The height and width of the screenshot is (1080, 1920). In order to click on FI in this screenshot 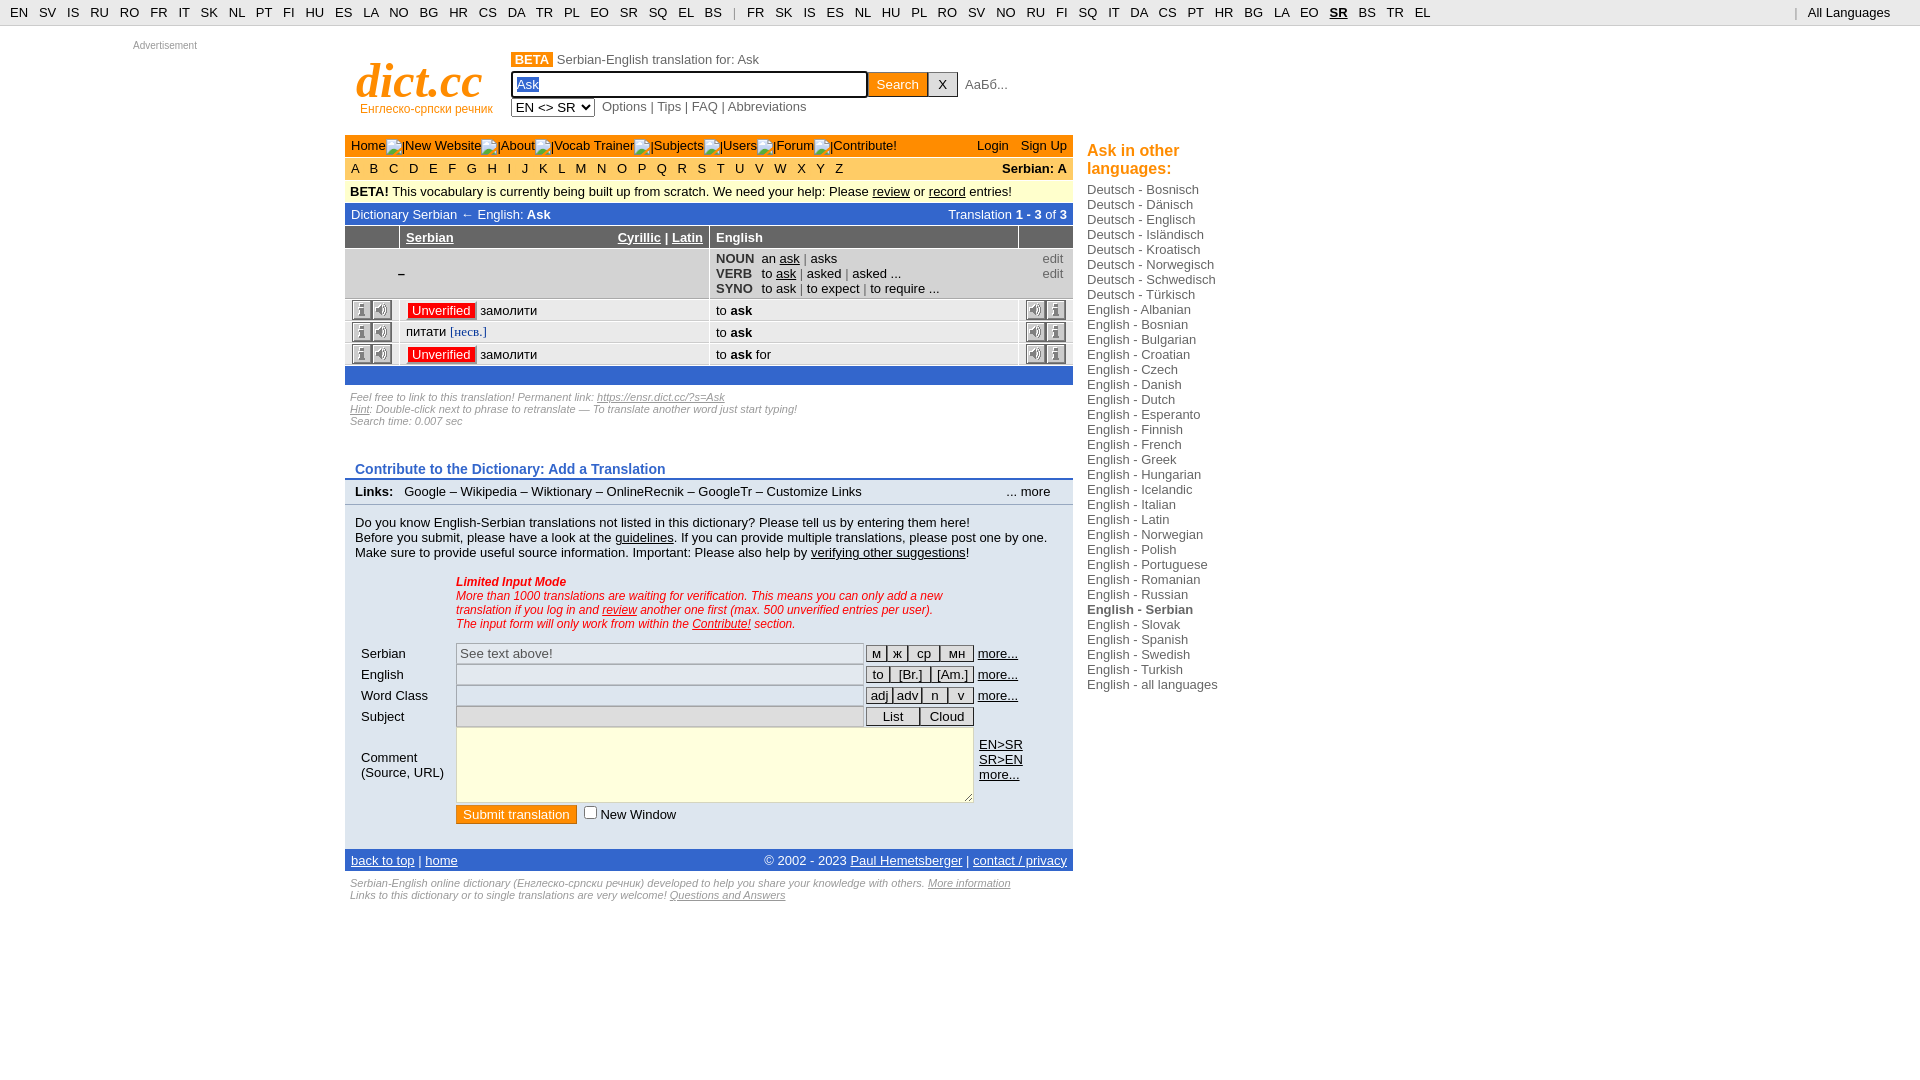, I will do `click(289, 12)`.